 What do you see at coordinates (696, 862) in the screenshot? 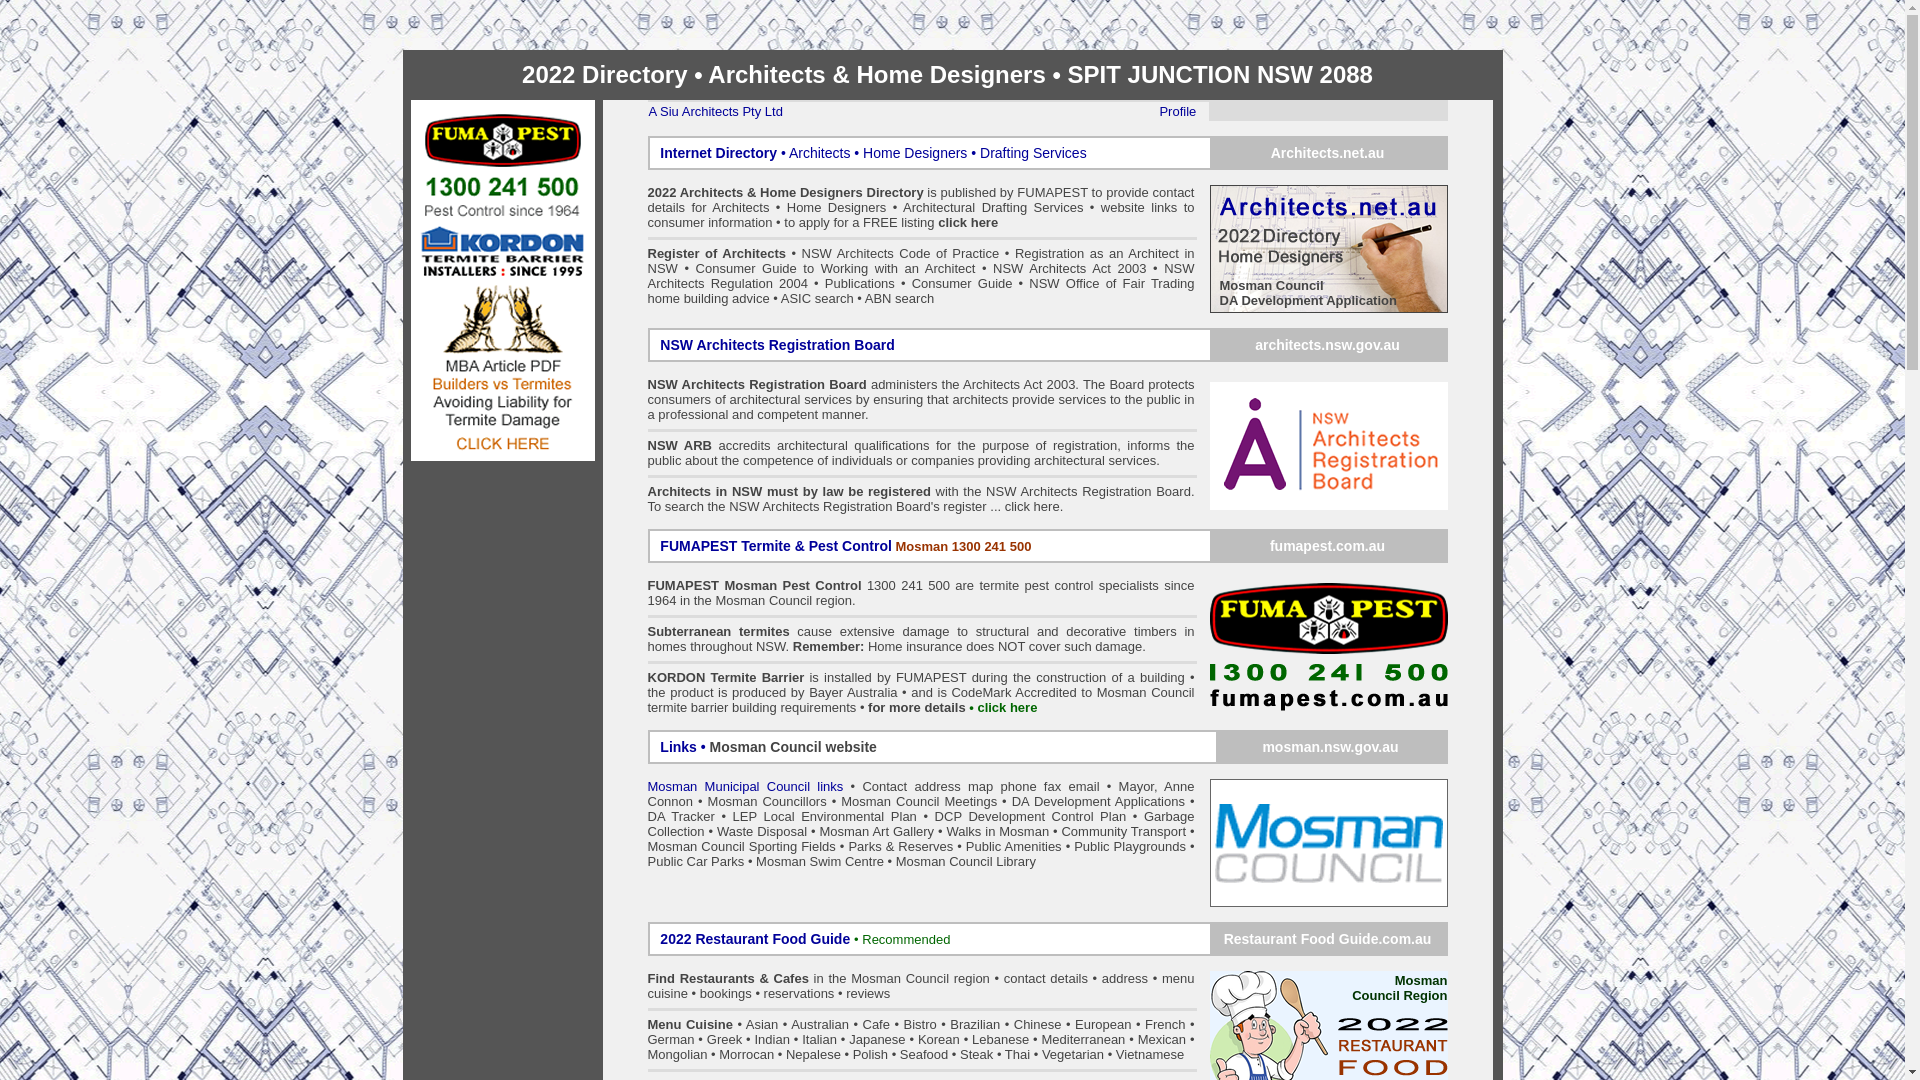
I see `Public Car Parks` at bounding box center [696, 862].